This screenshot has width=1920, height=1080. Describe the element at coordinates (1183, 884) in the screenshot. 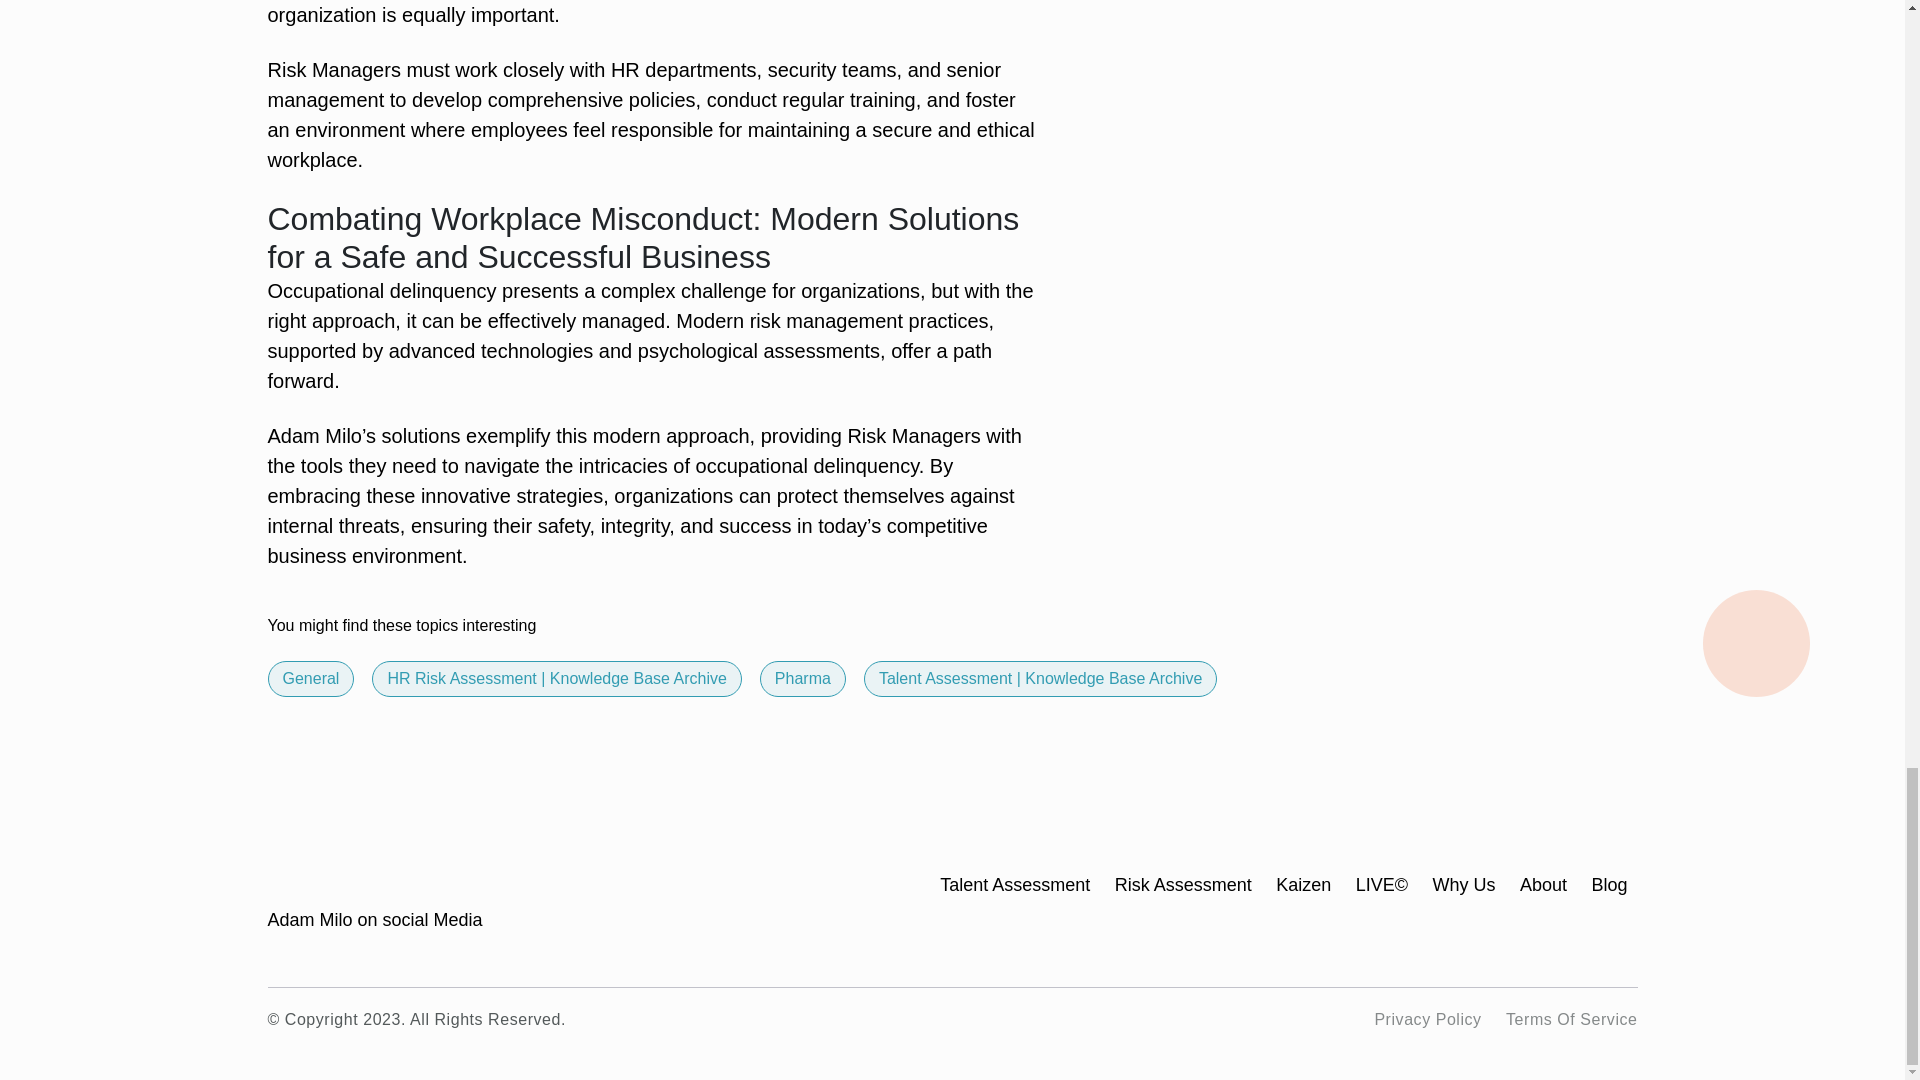

I see `Risk Assessment` at that location.